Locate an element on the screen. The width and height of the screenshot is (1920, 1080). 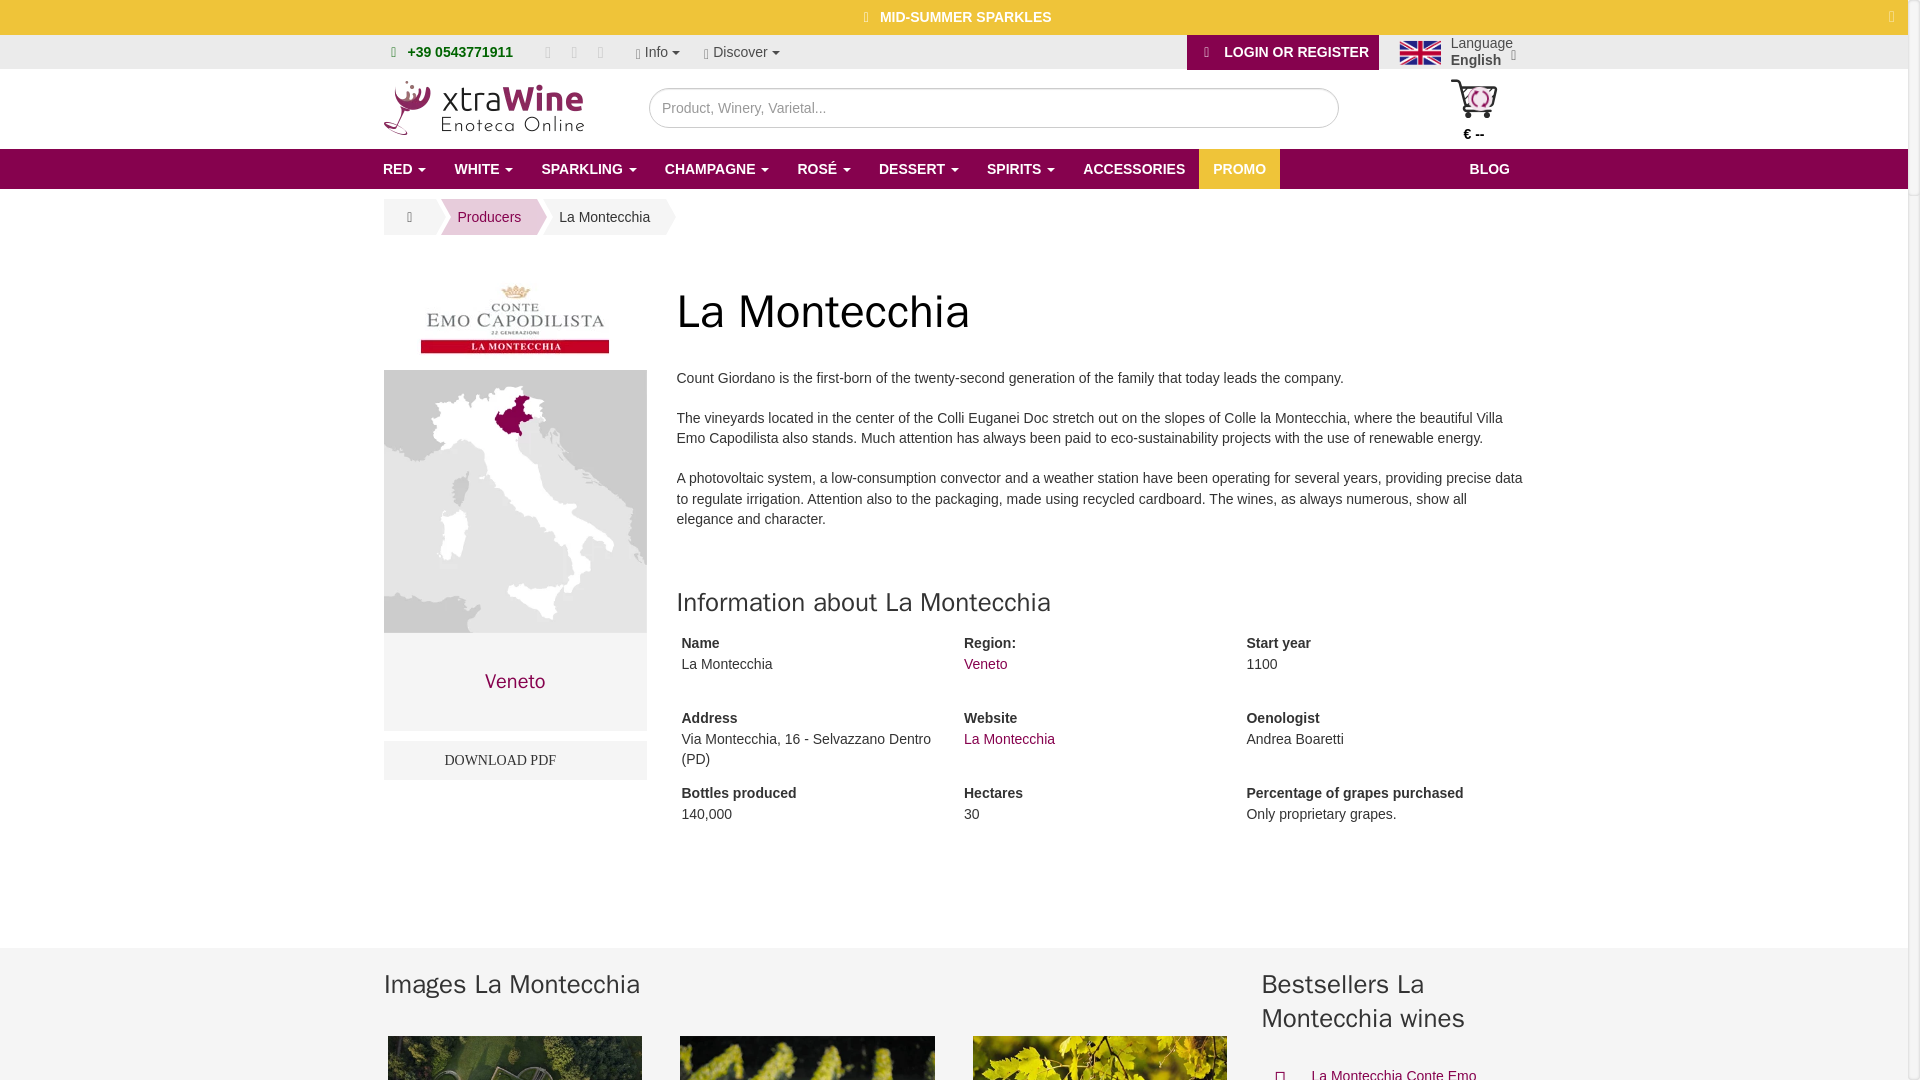
Search is located at coordinates (1304, 106).